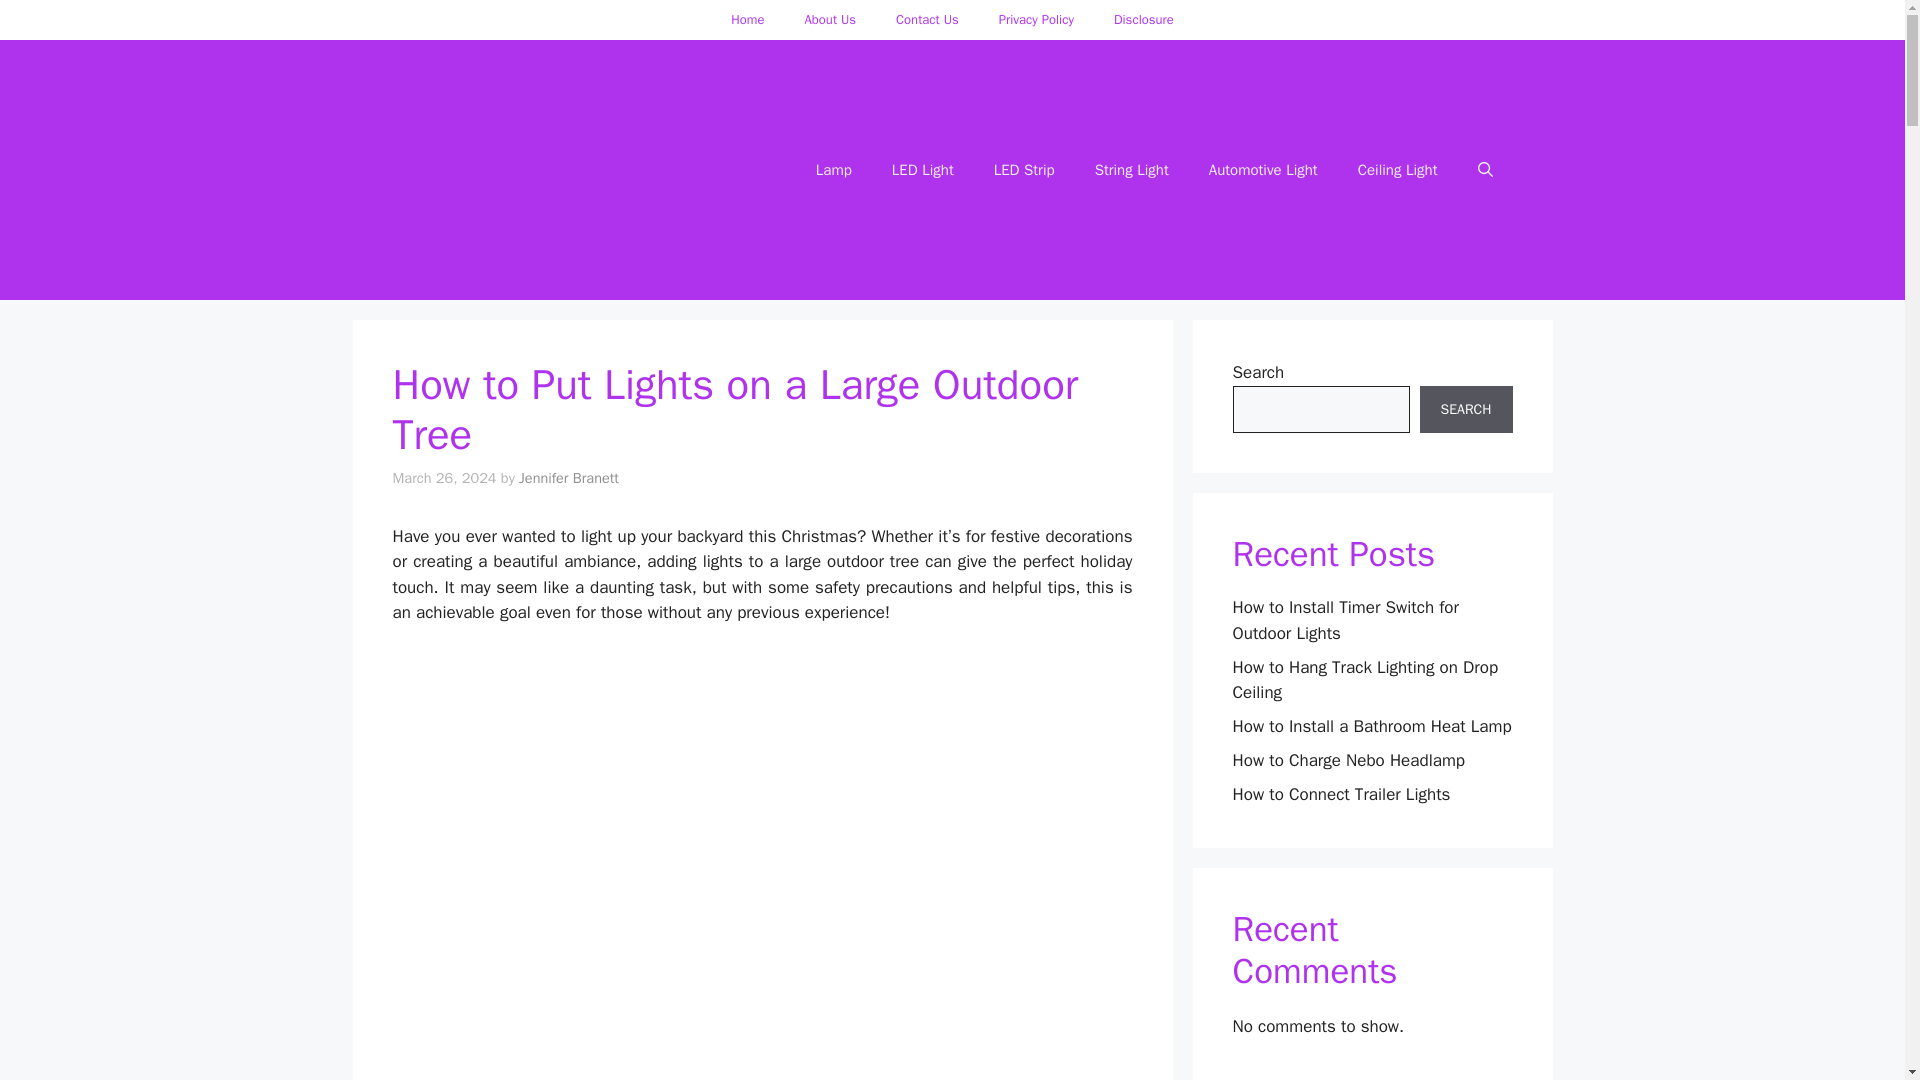 This screenshot has height=1080, width=1920. I want to click on Automotive Light, so click(1263, 170).